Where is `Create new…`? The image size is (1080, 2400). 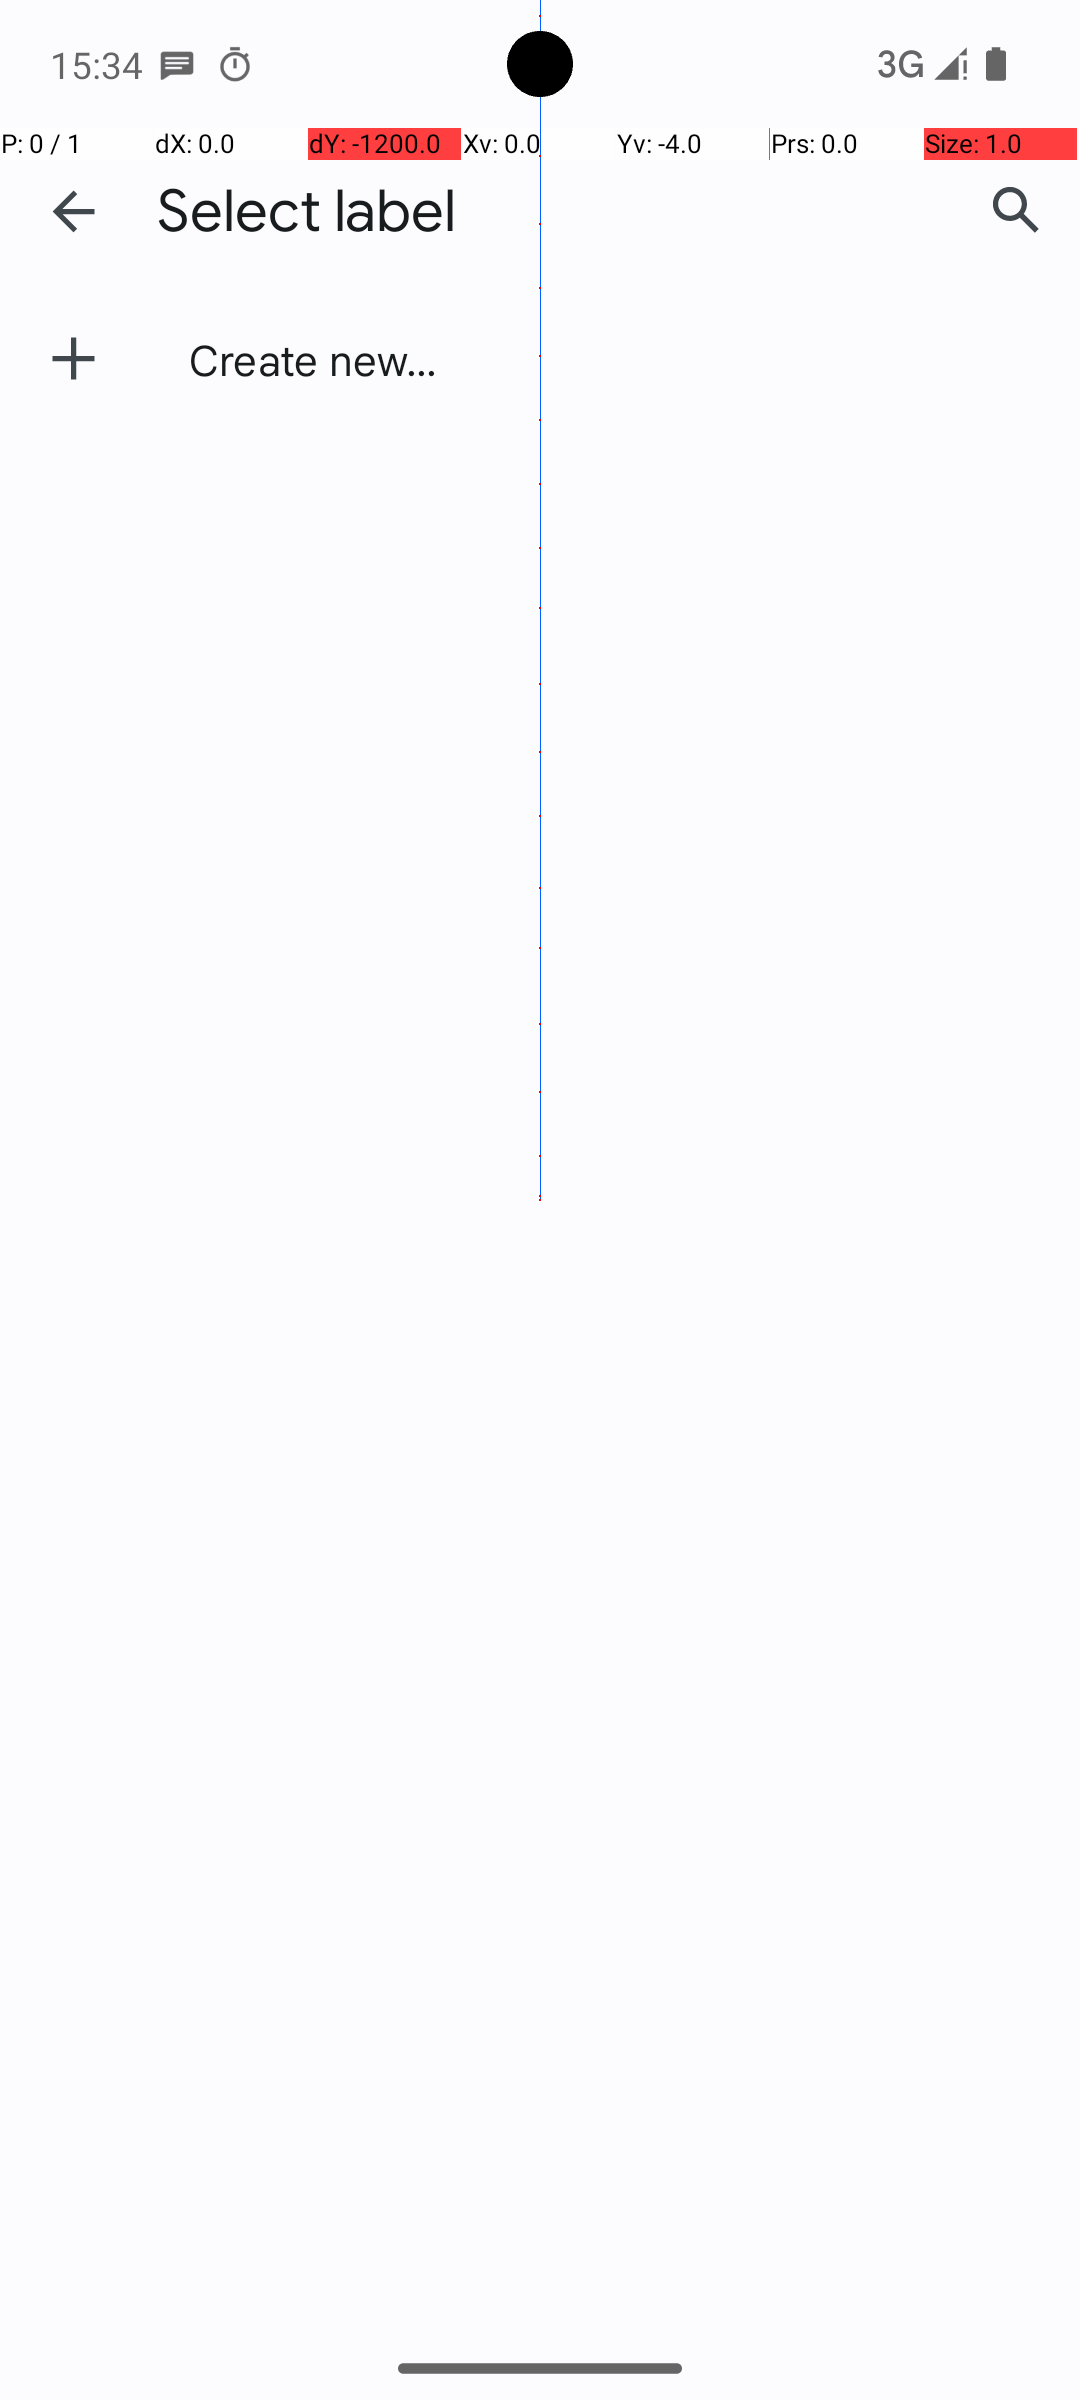 Create new… is located at coordinates (314, 359).